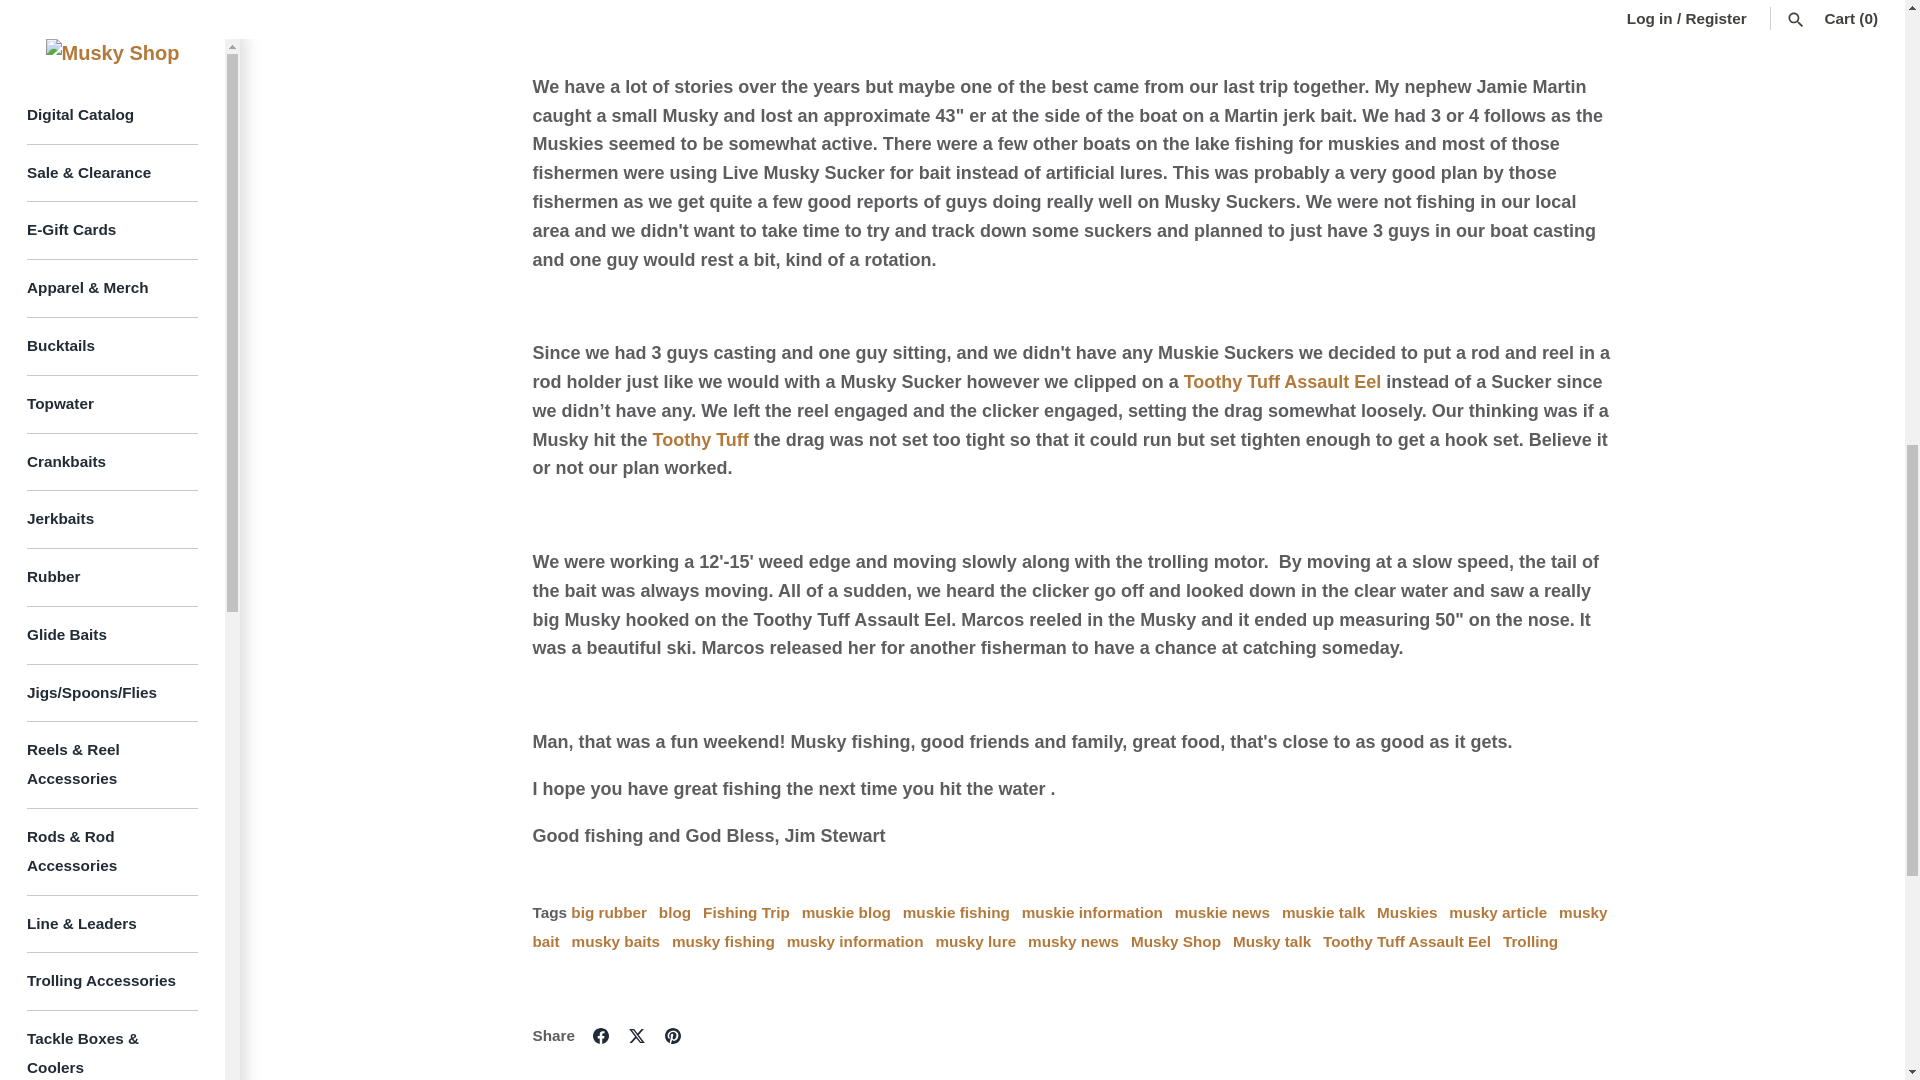  What do you see at coordinates (1222, 912) in the screenshot?
I see `Show articles tagged muskie news` at bounding box center [1222, 912].